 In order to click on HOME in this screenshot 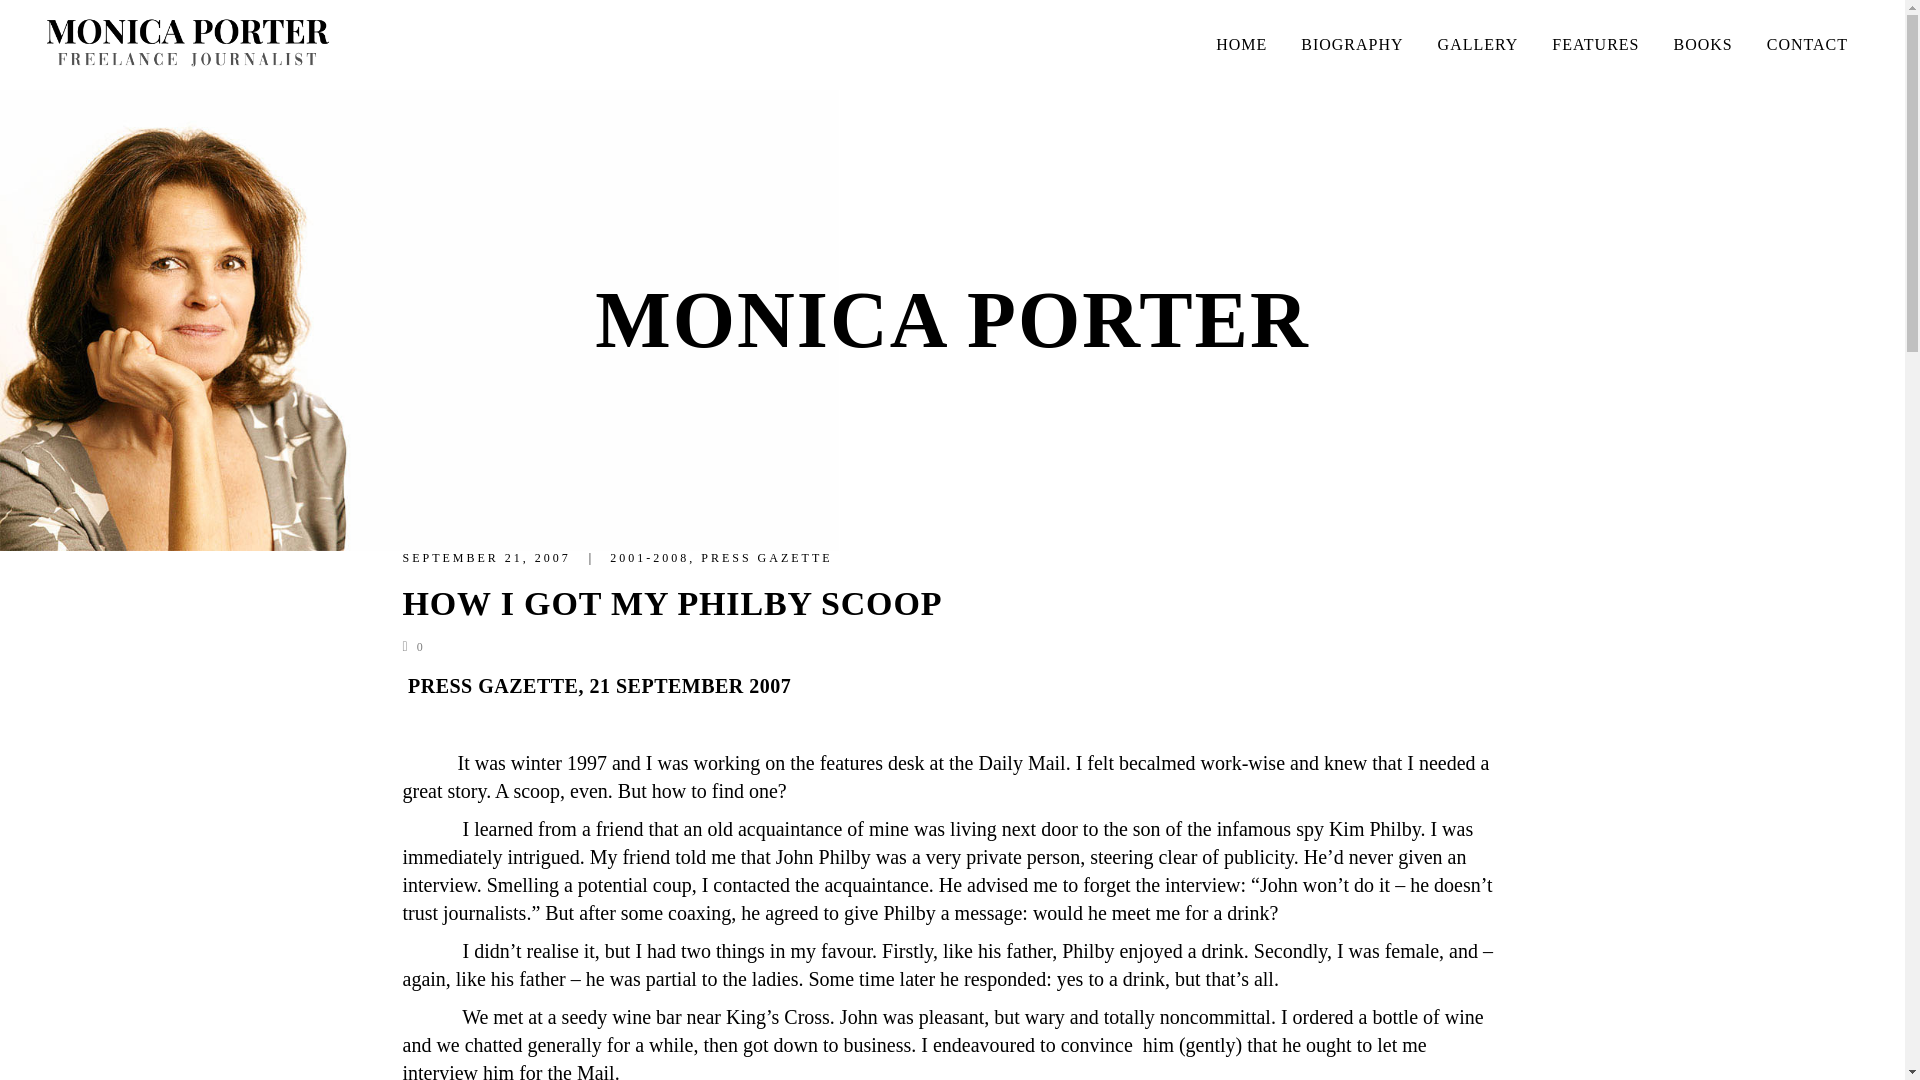, I will do `click(1241, 44)`.